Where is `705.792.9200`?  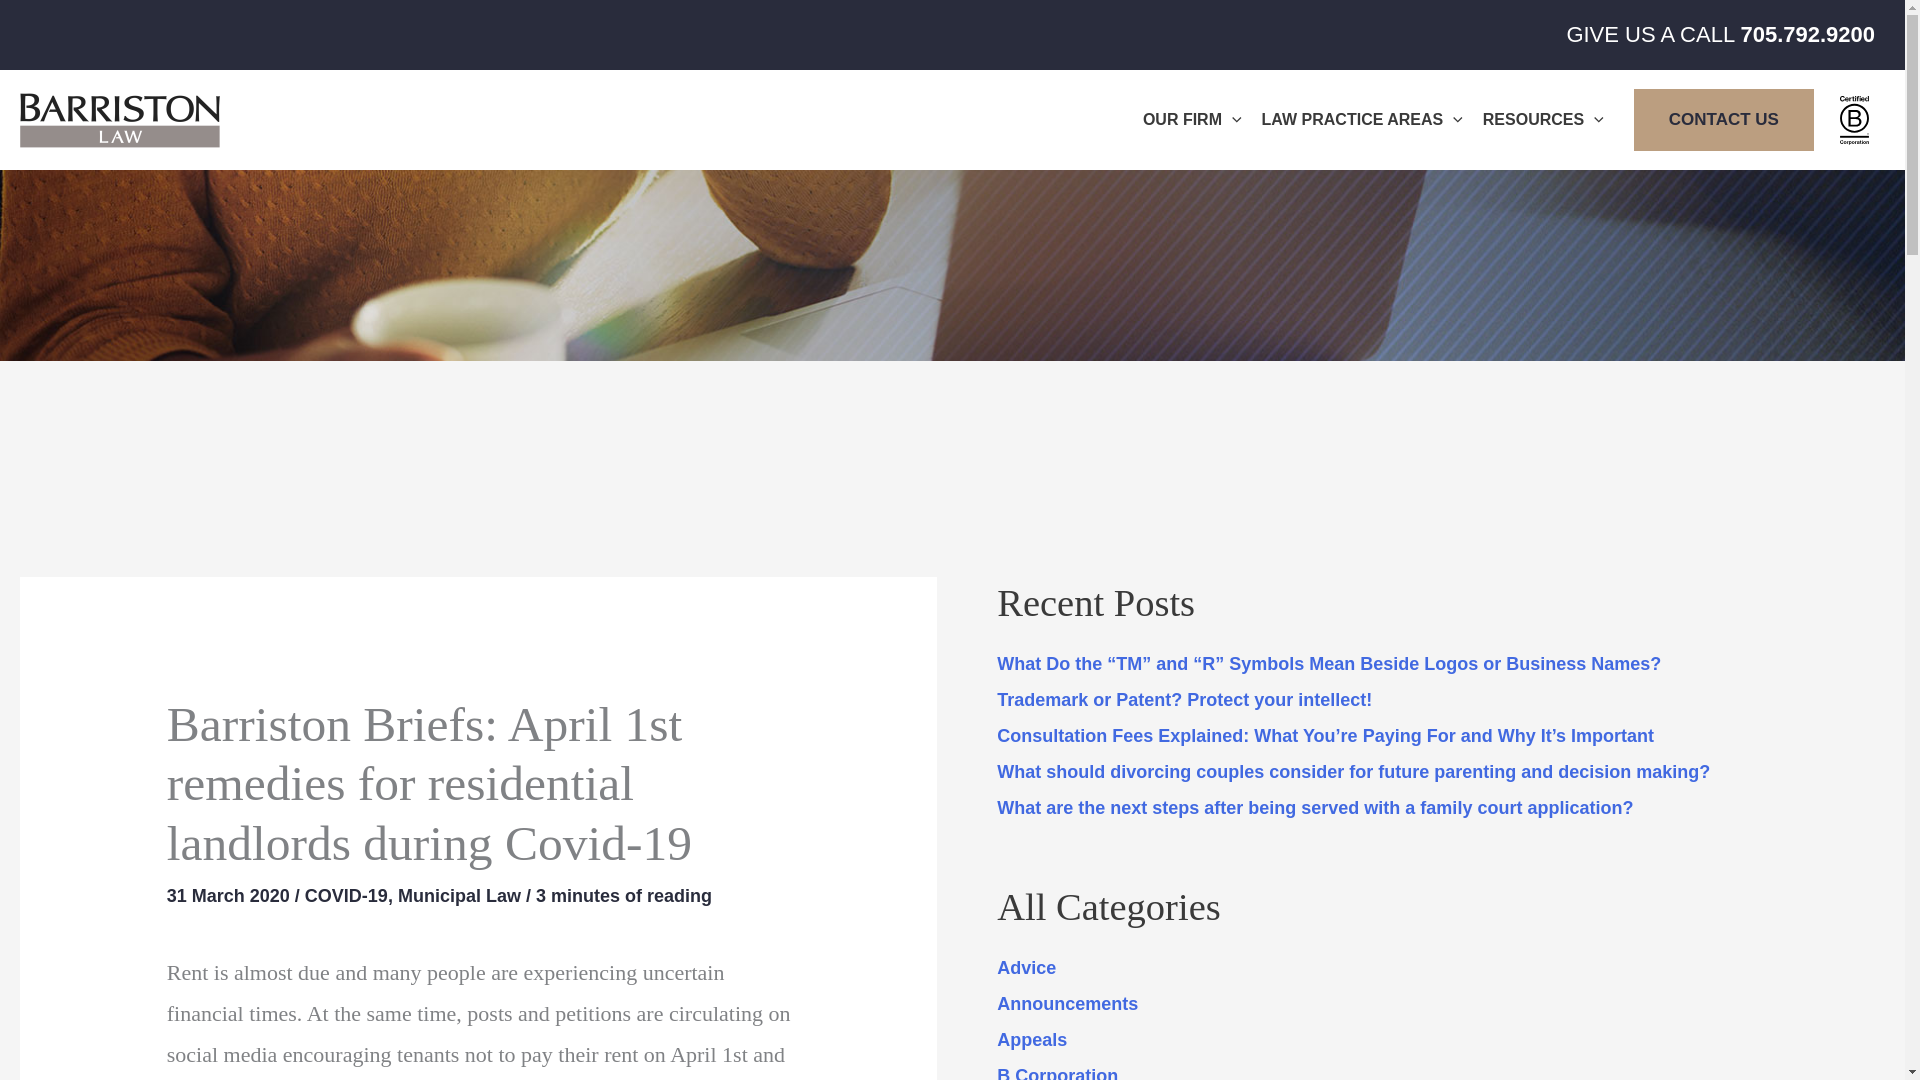
705.792.9200 is located at coordinates (1807, 34).